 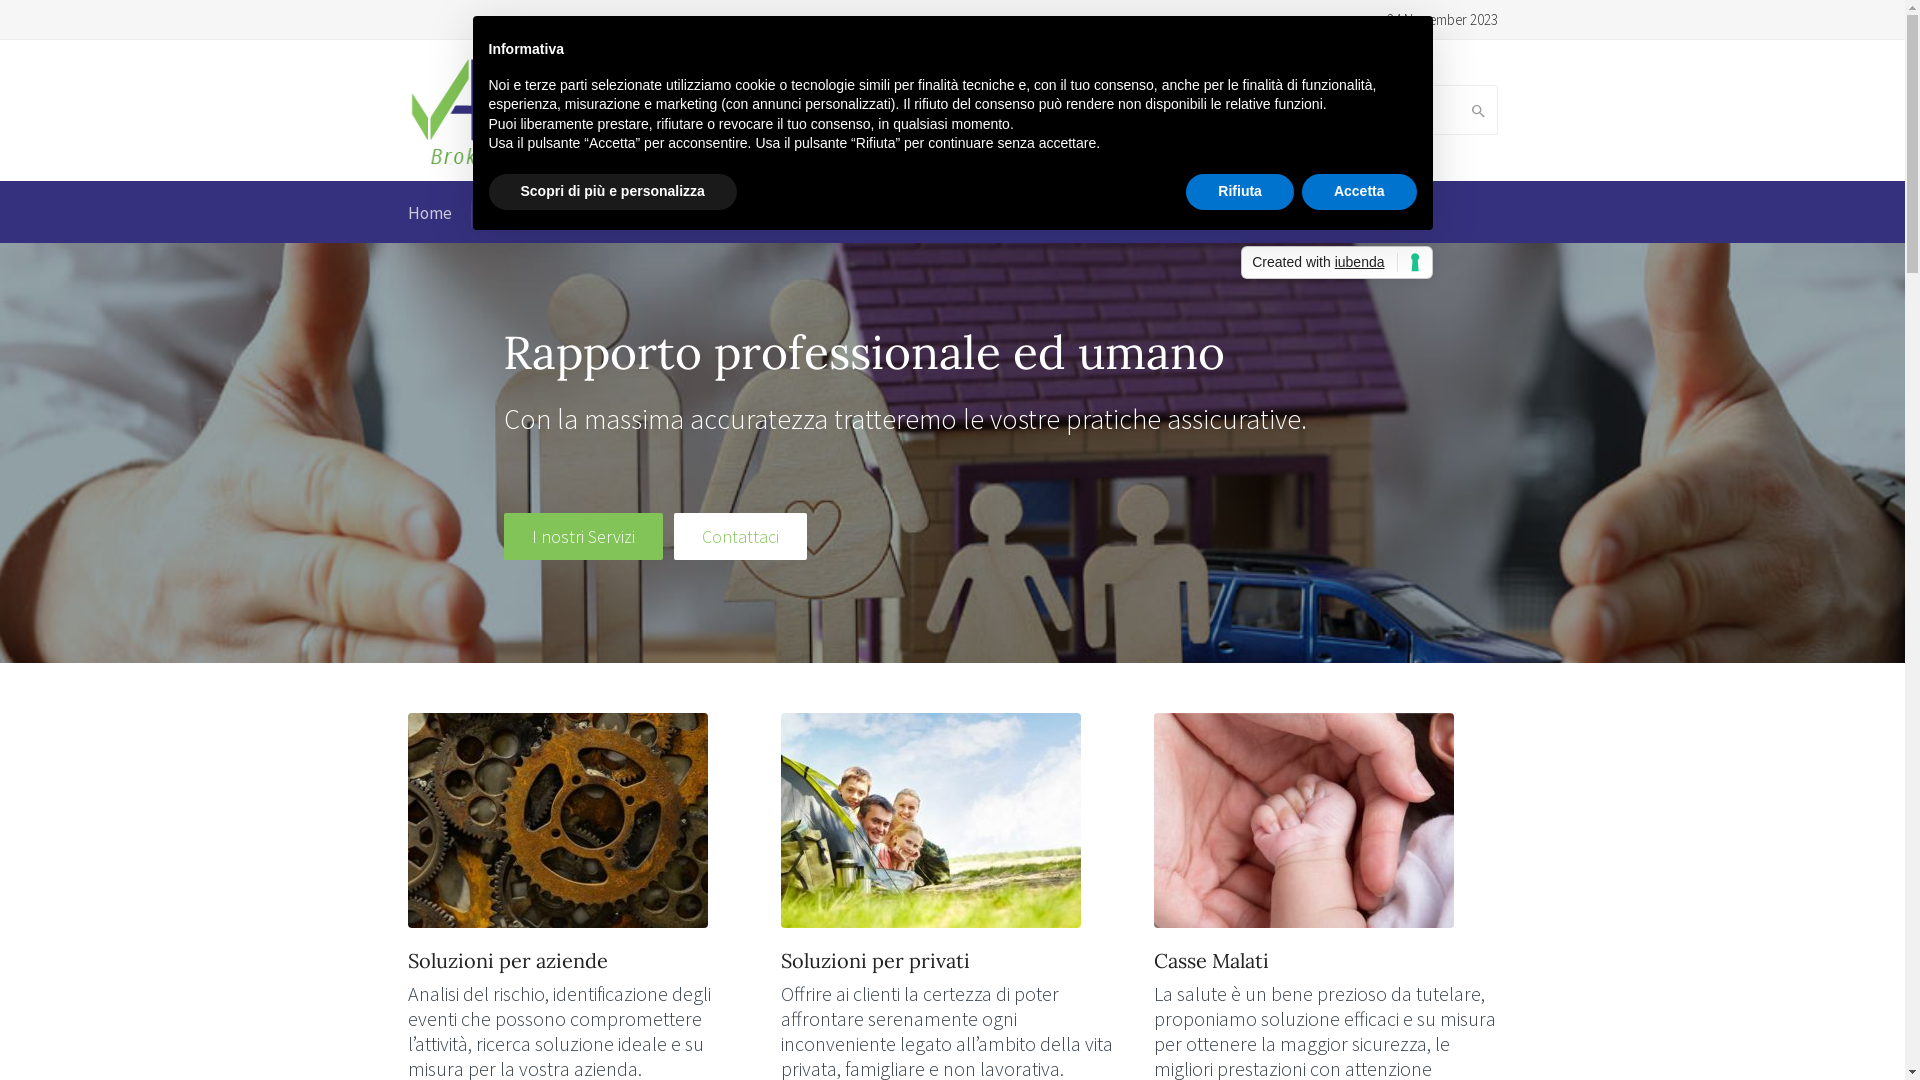 What do you see at coordinates (1360, 192) in the screenshot?
I see `Accetta` at bounding box center [1360, 192].